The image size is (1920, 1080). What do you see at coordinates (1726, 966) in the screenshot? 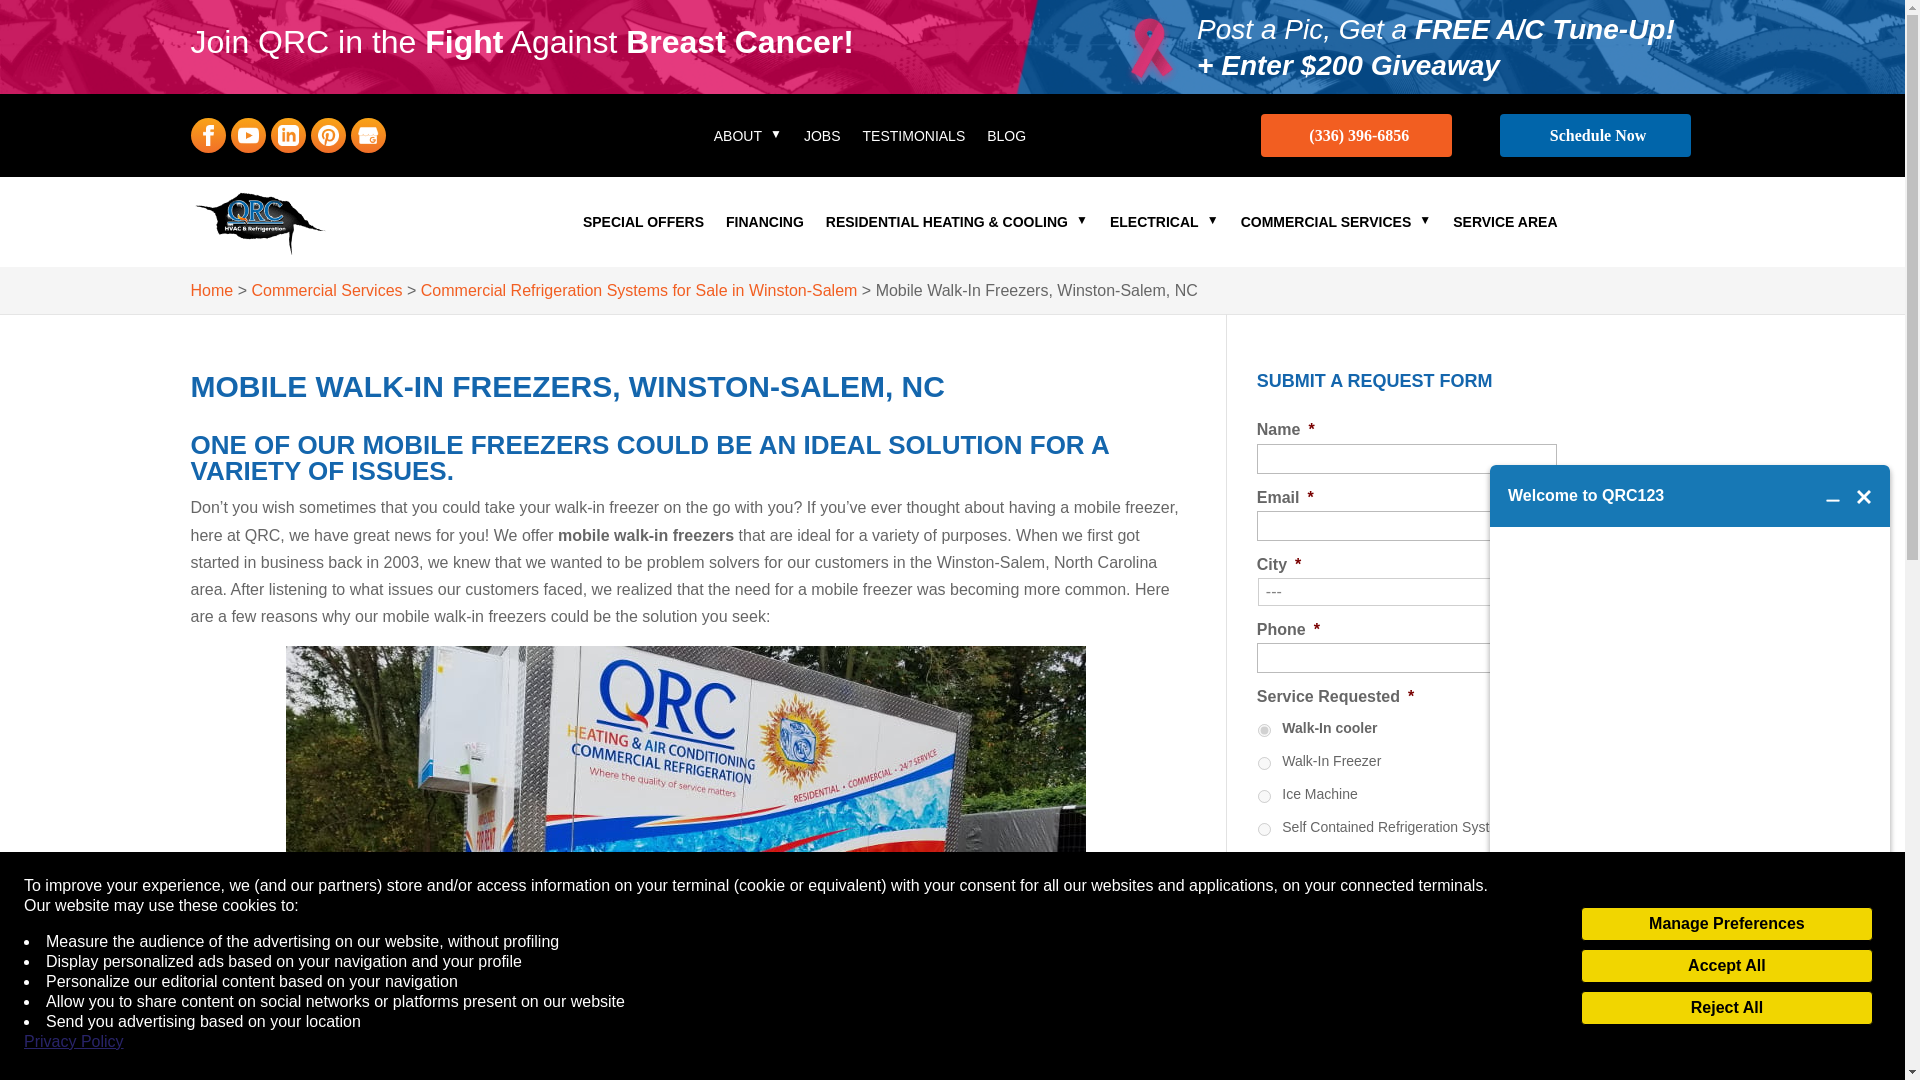
I see `Accept All` at bounding box center [1726, 966].